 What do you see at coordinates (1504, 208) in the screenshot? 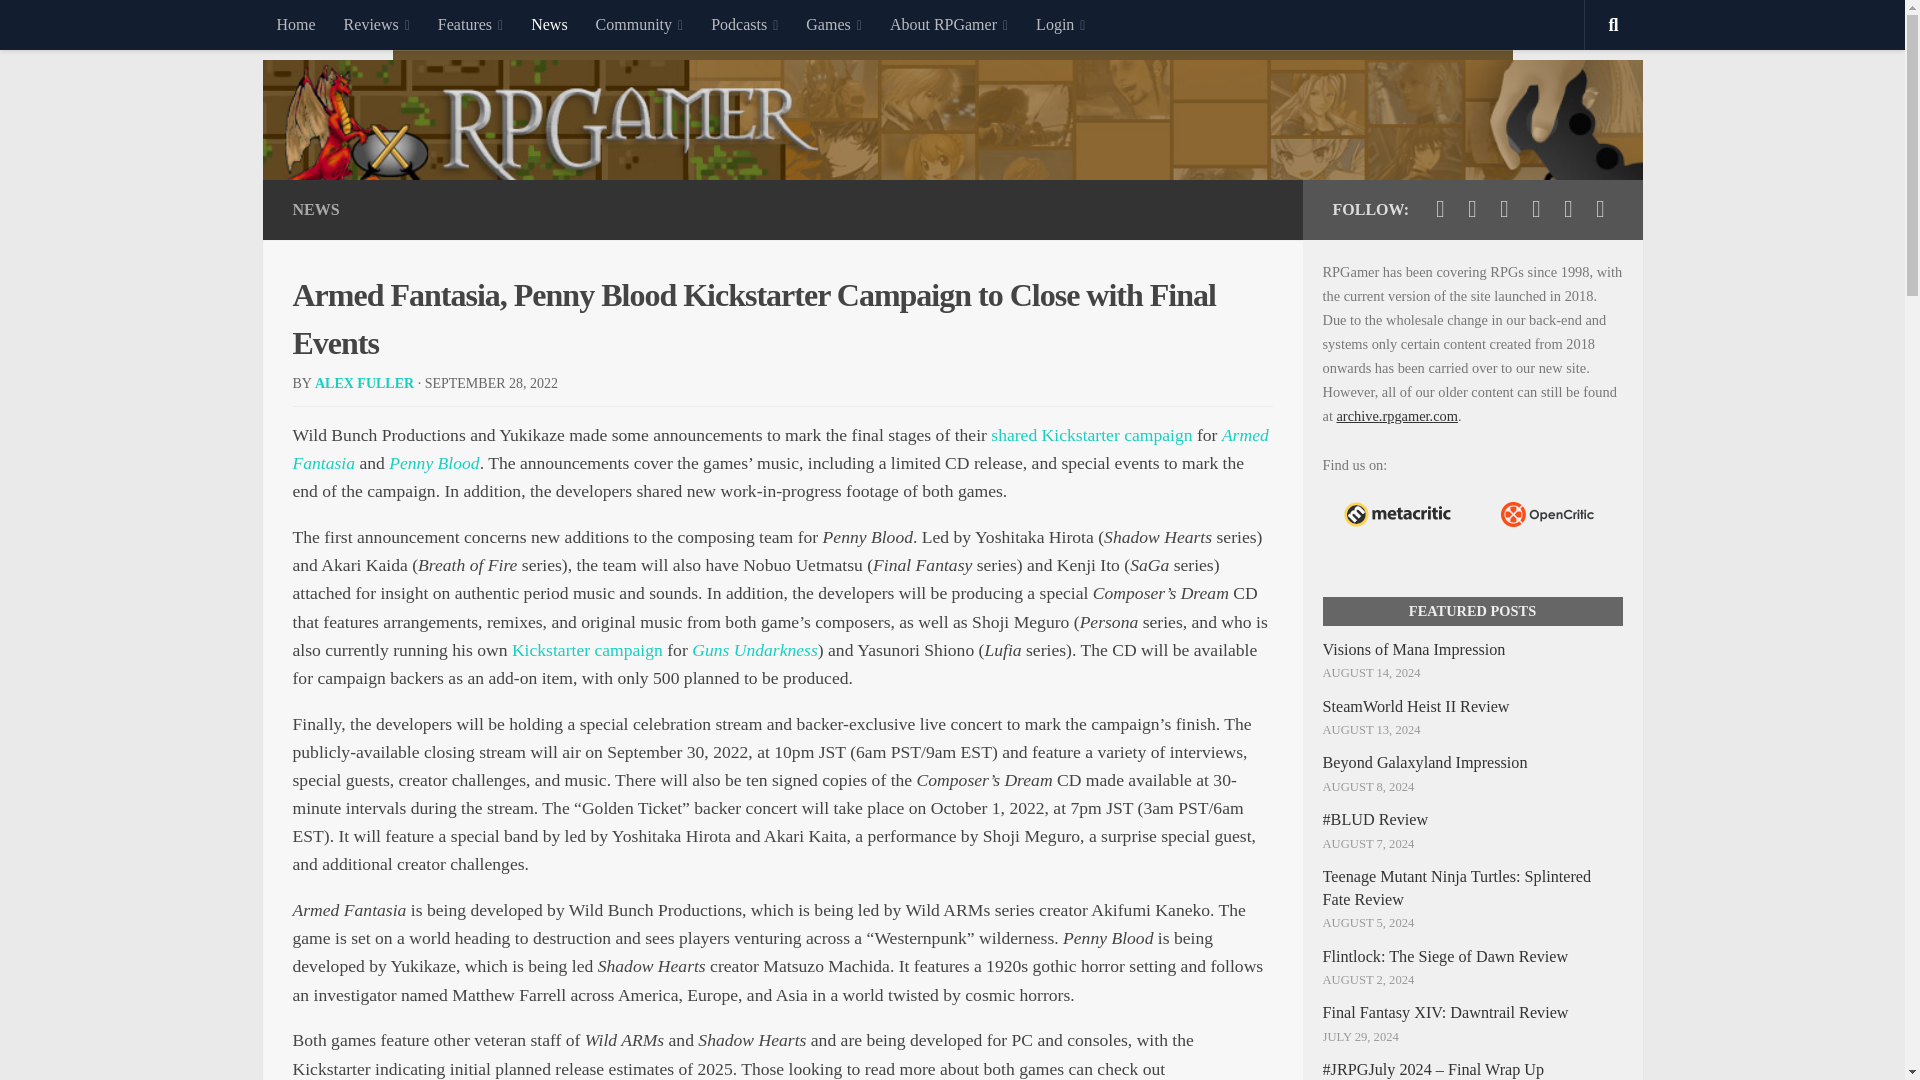
I see `Follow us on Youtube` at bounding box center [1504, 208].